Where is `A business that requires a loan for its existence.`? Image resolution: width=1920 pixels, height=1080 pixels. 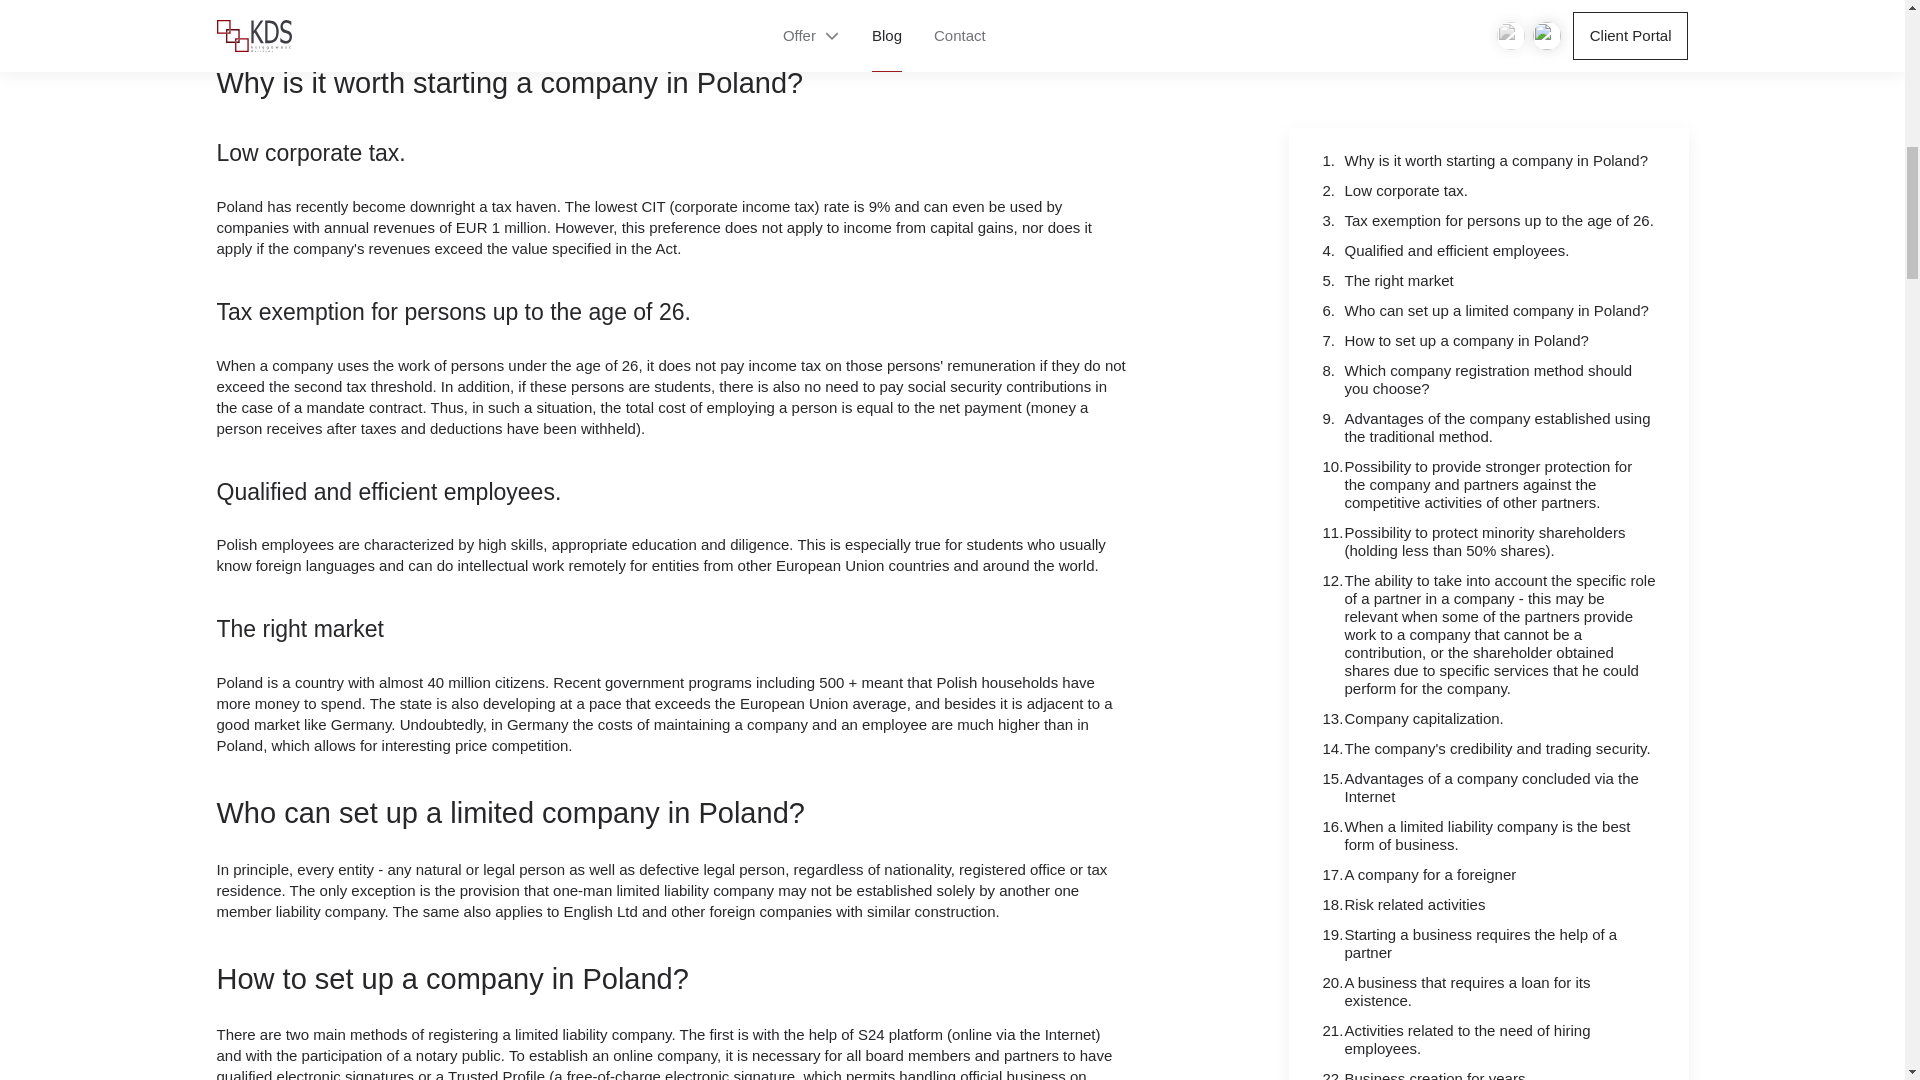
A business that requires a loan for its existence. is located at coordinates (1472, 890).